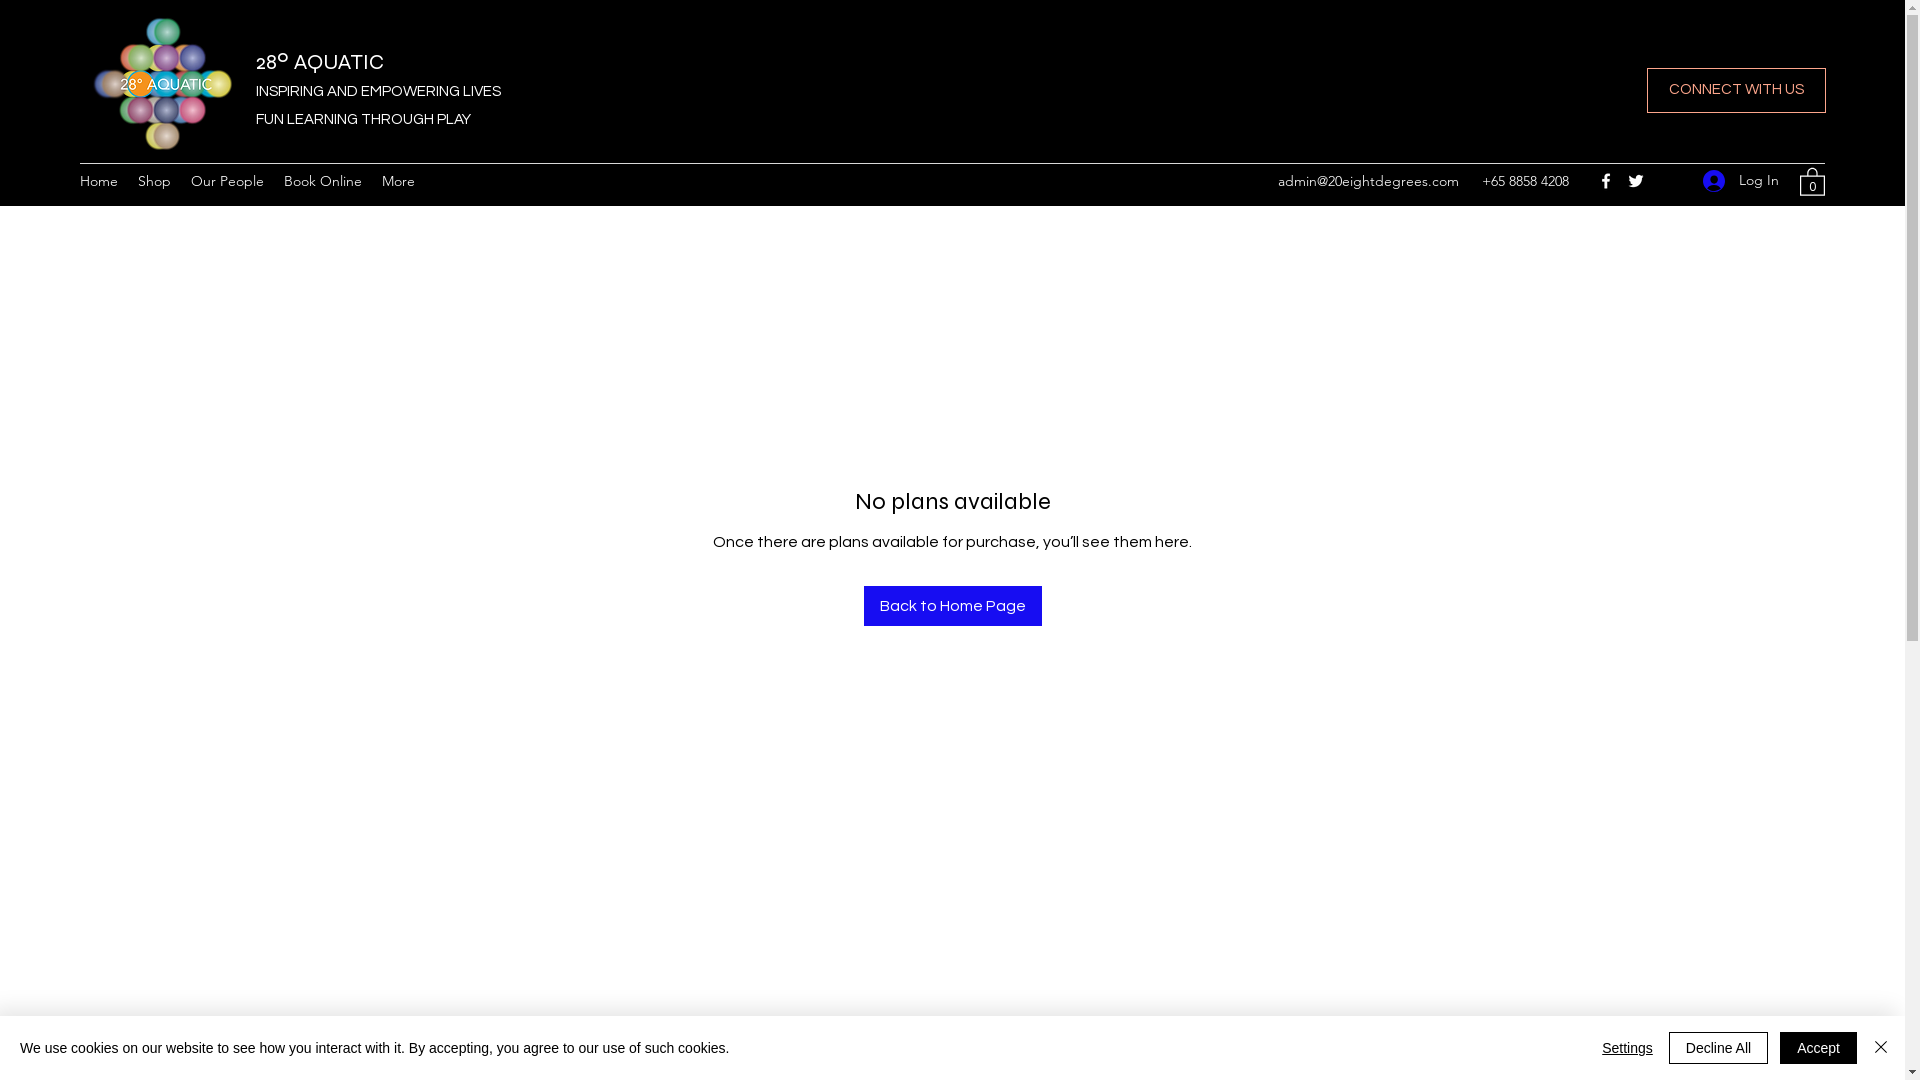 This screenshot has height=1080, width=1920. I want to click on Our People, so click(228, 181).